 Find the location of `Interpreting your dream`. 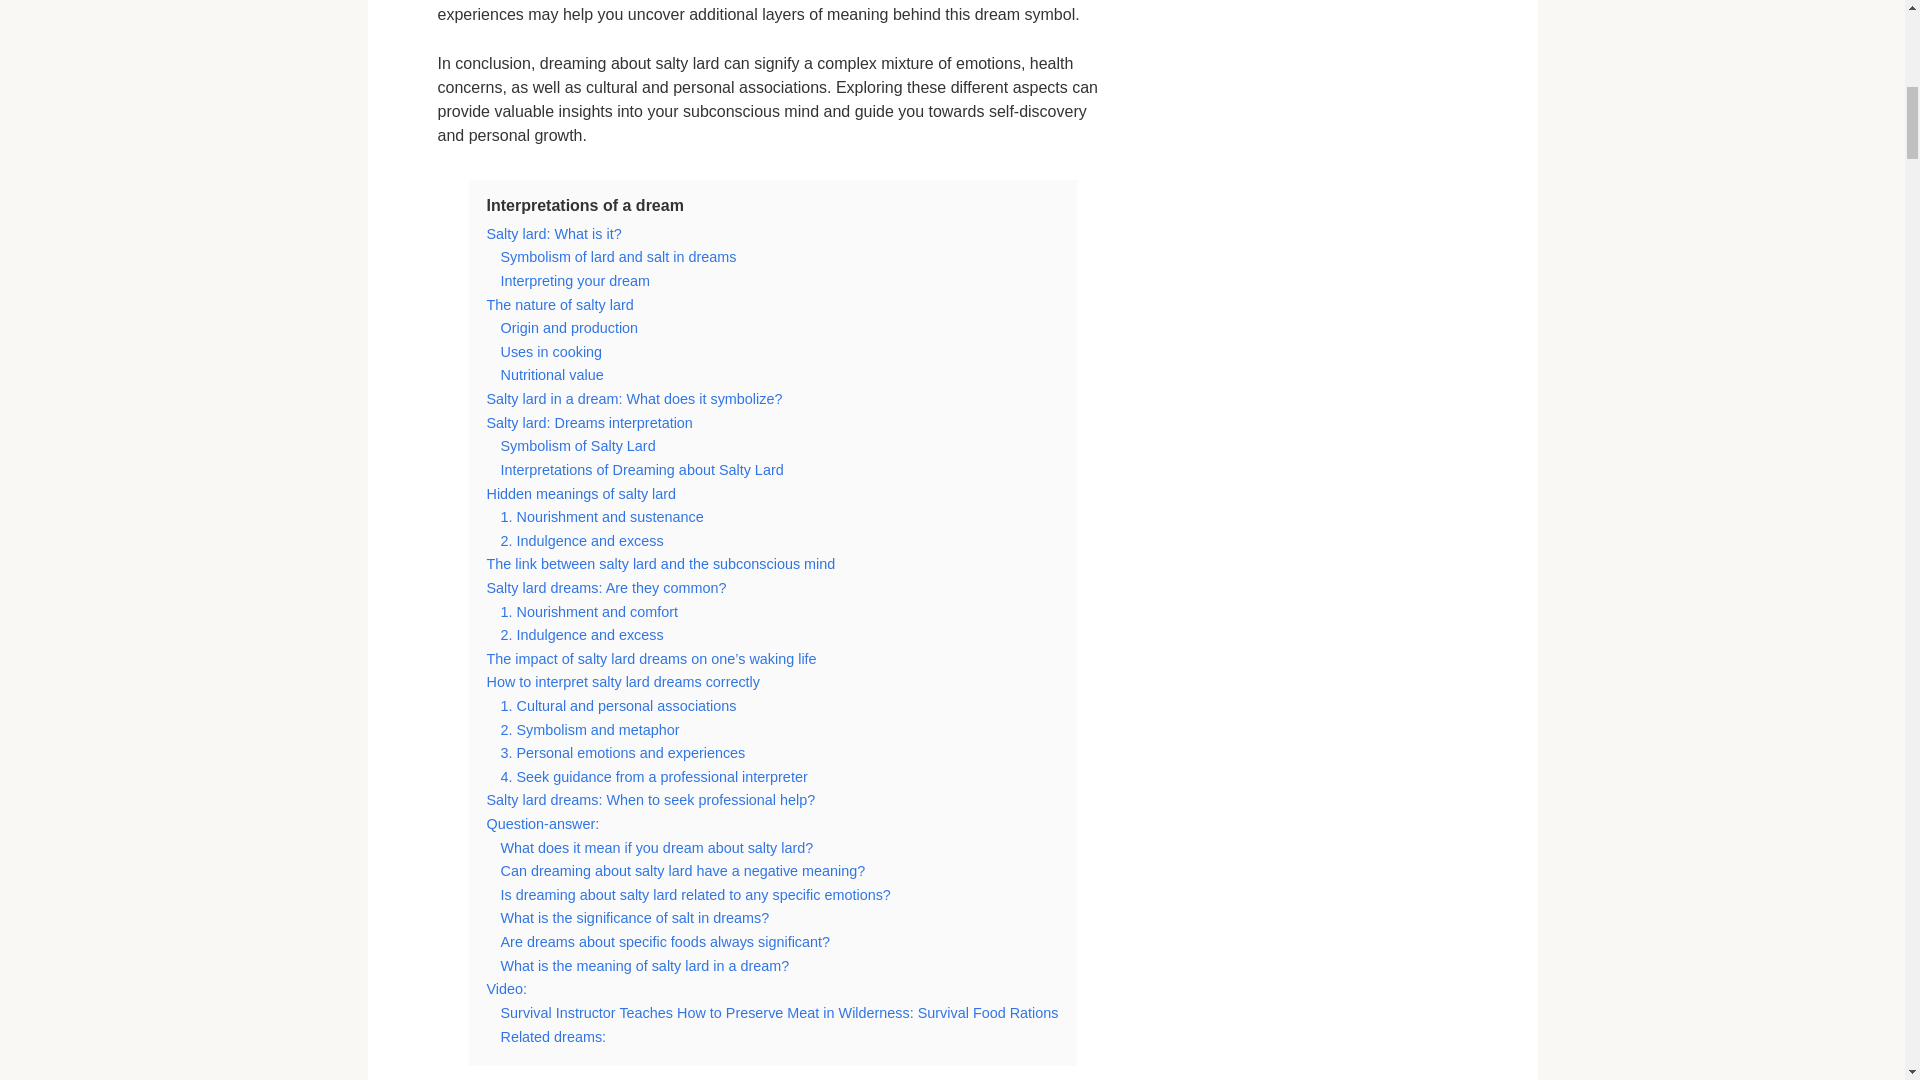

Interpreting your dream is located at coordinates (574, 281).